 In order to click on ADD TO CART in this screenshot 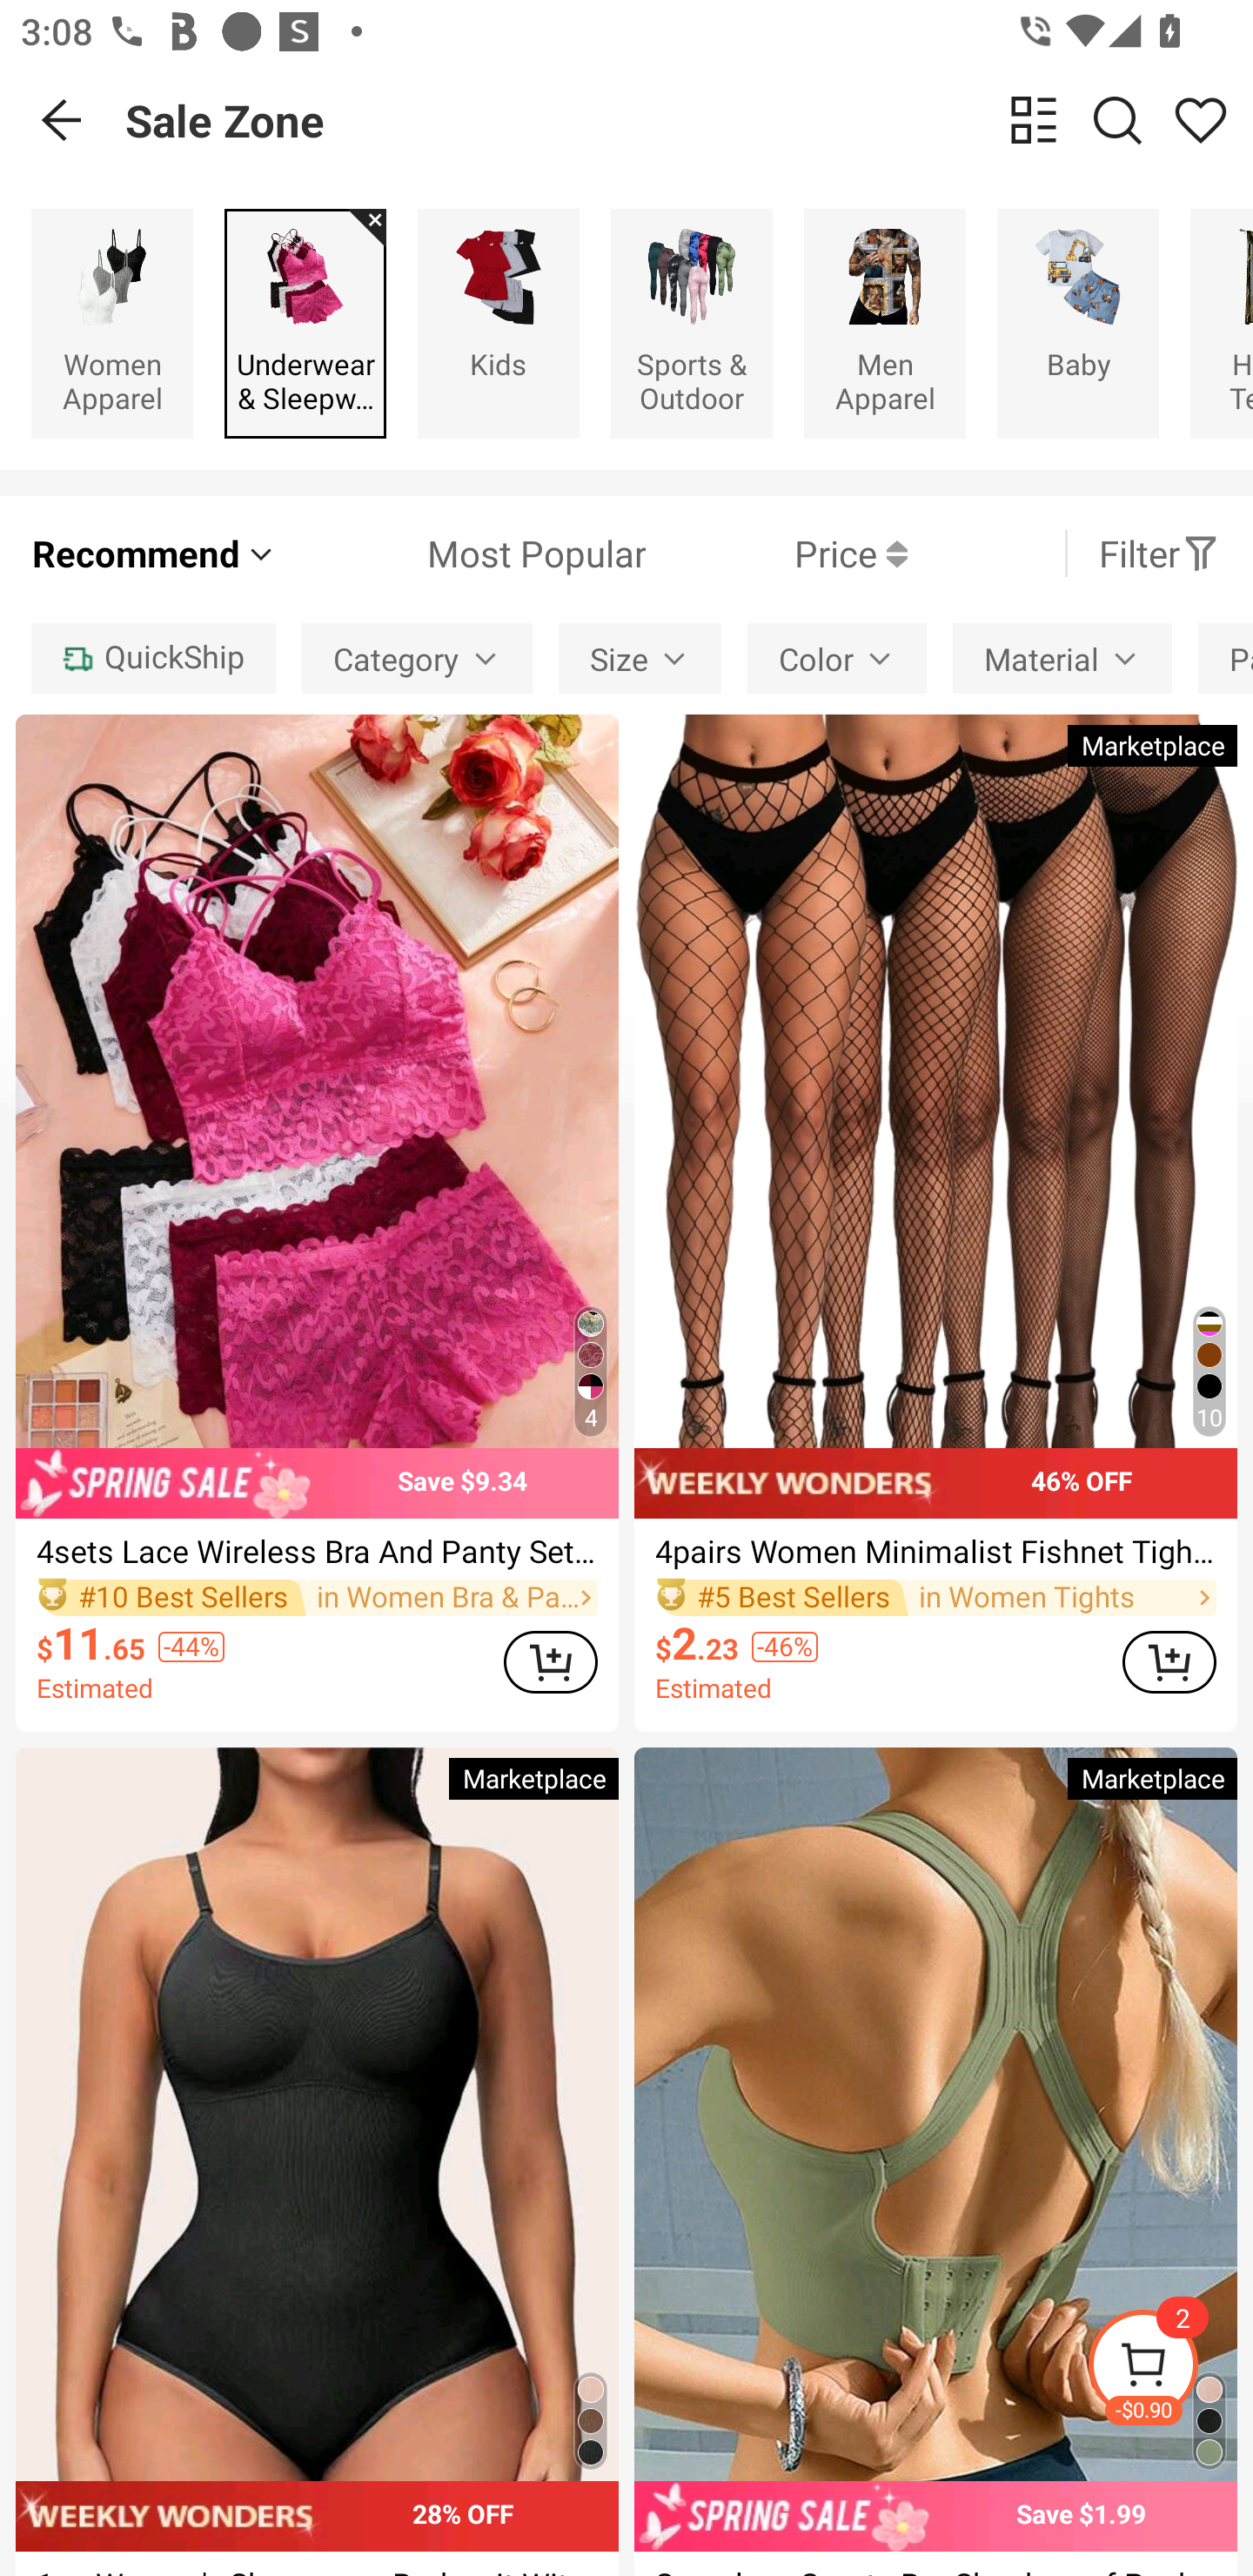, I will do `click(1169, 1660)`.